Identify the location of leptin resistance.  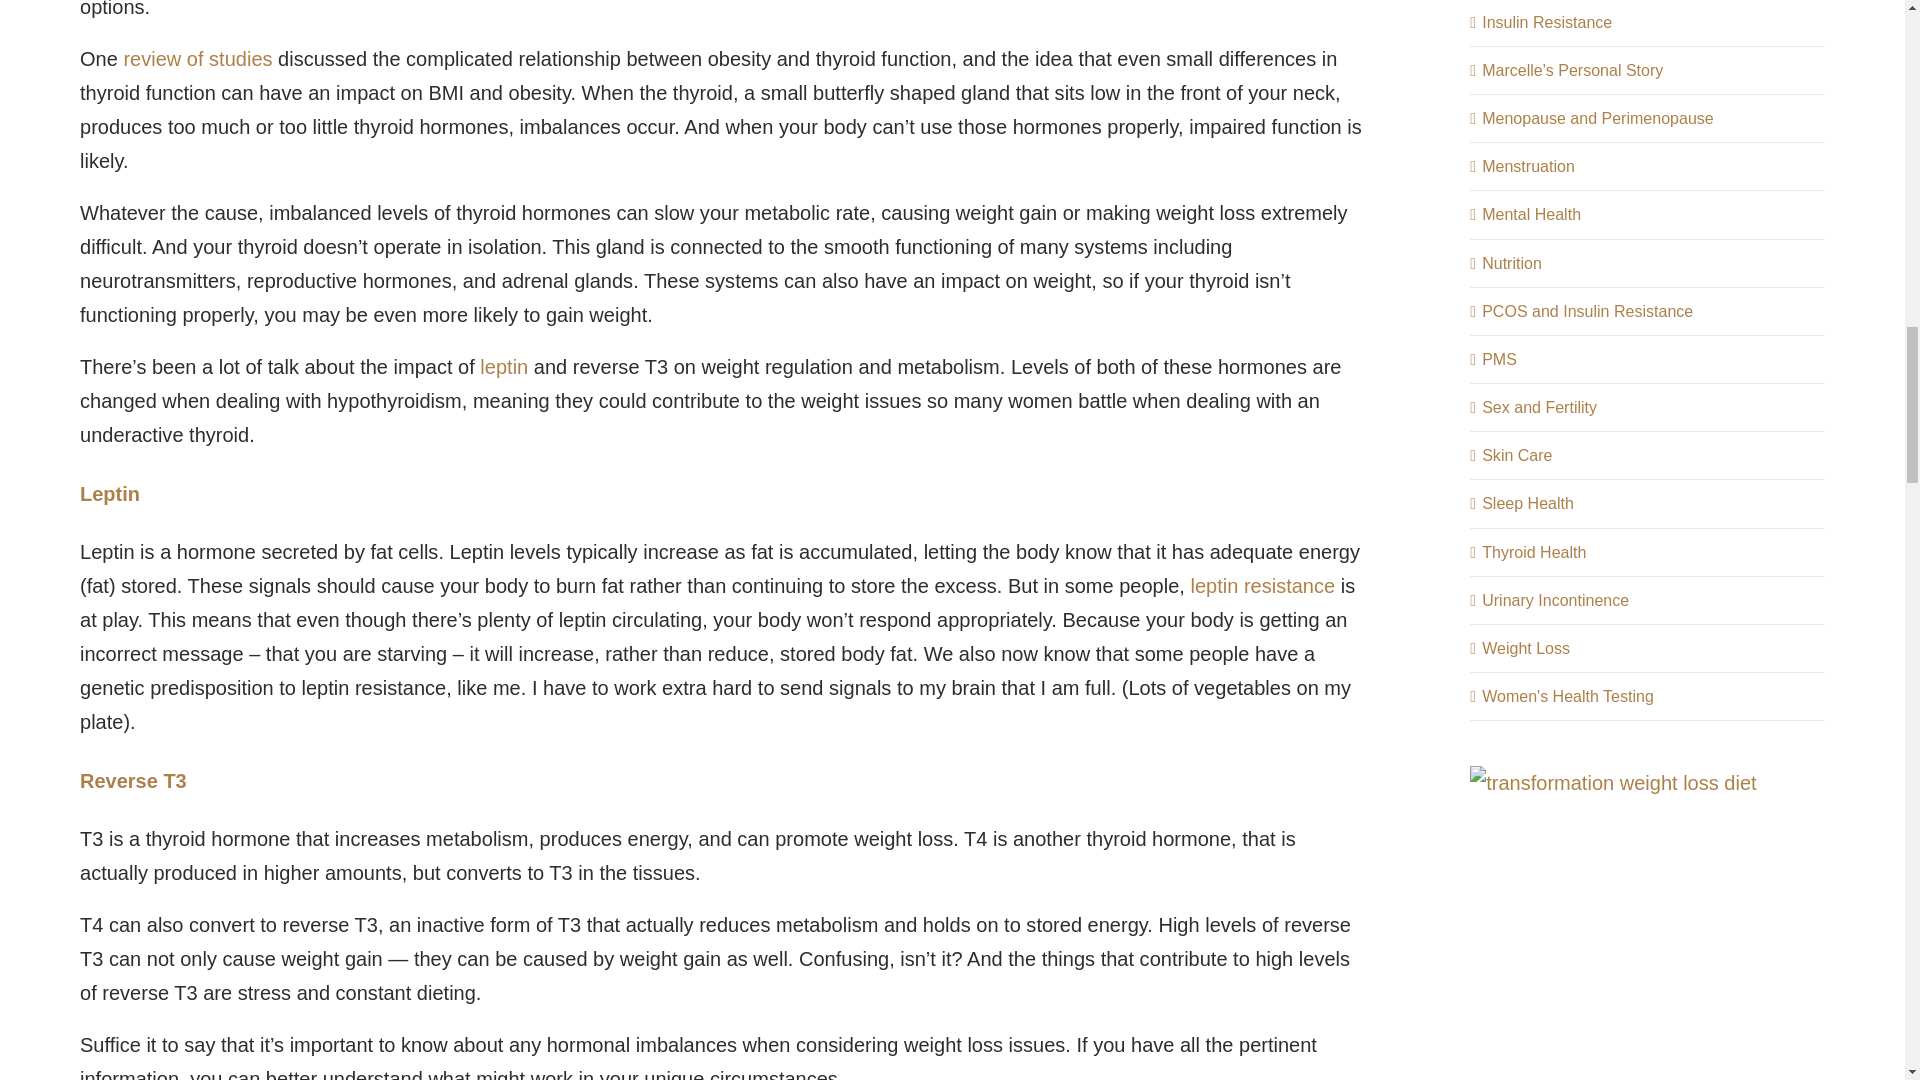
(1262, 586).